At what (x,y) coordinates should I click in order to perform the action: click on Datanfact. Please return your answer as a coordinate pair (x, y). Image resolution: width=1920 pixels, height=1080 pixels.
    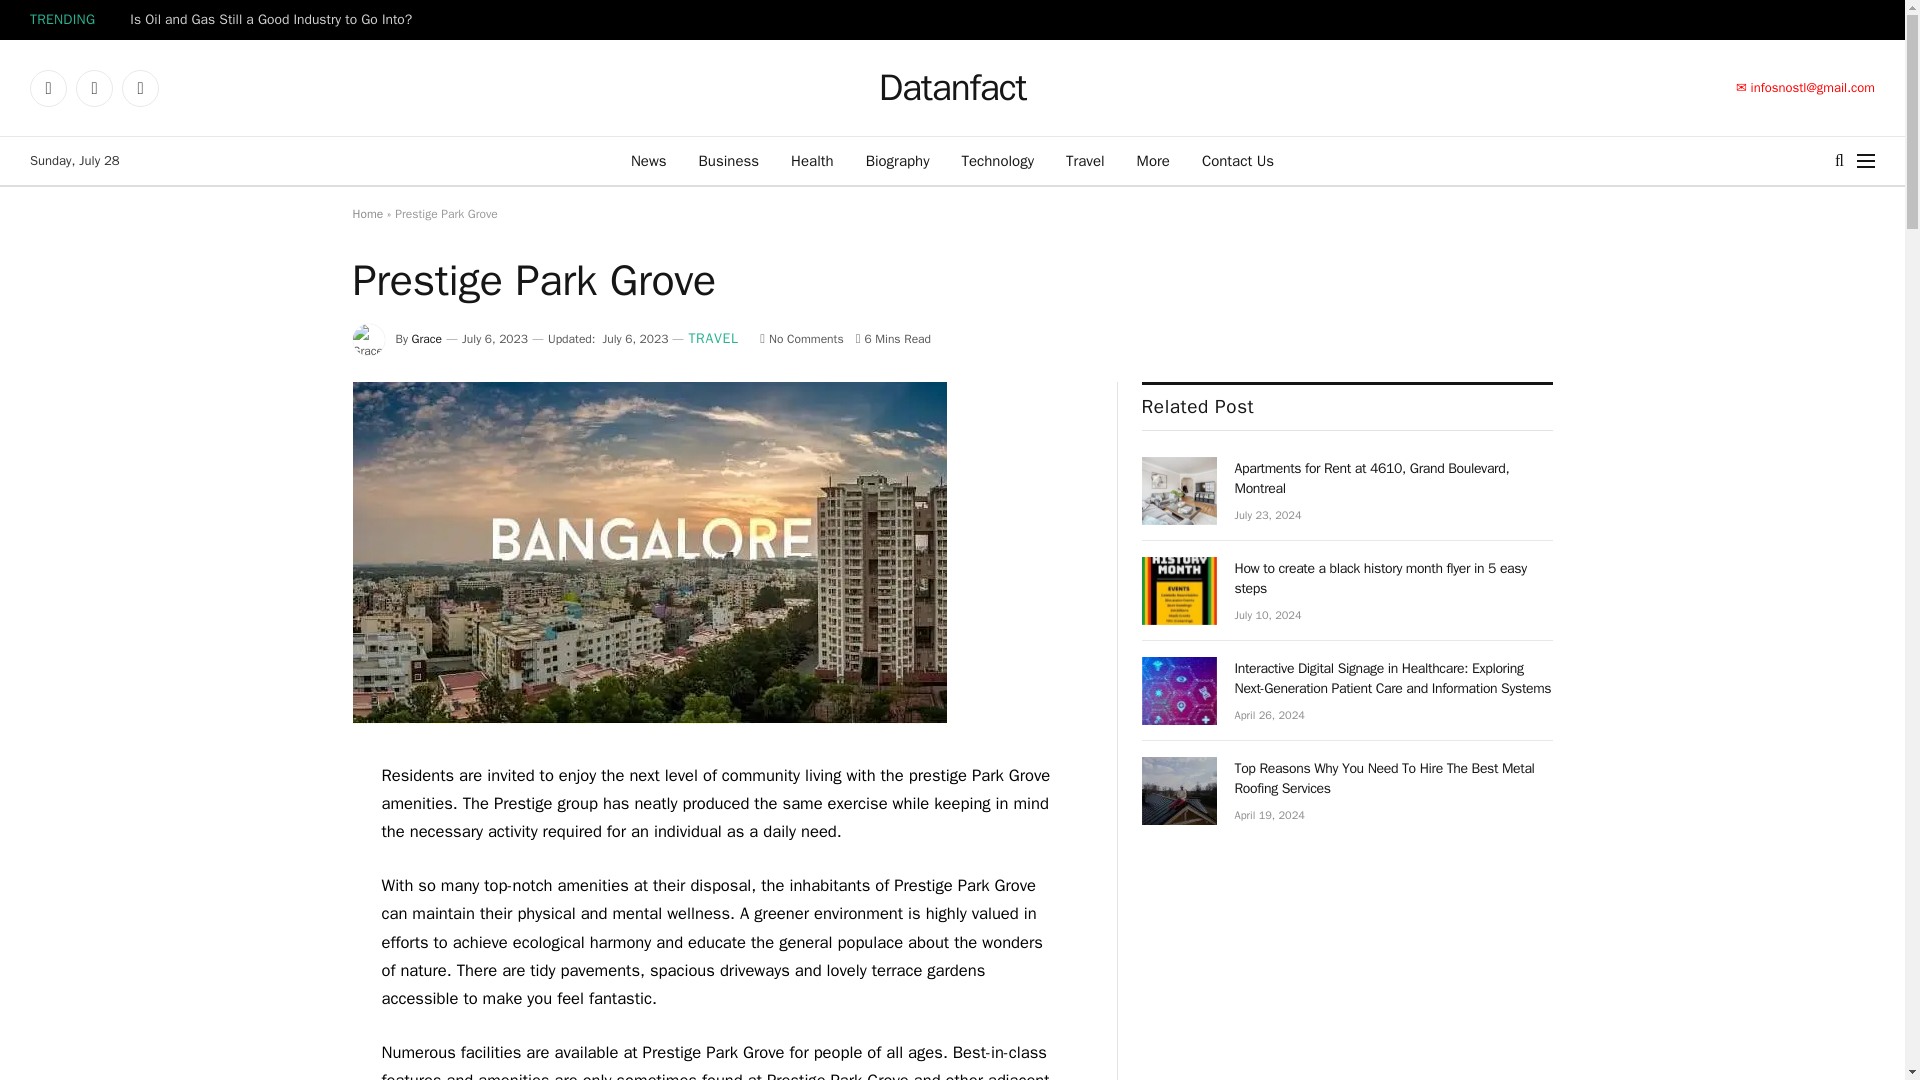
    Looking at the image, I should click on (953, 88).